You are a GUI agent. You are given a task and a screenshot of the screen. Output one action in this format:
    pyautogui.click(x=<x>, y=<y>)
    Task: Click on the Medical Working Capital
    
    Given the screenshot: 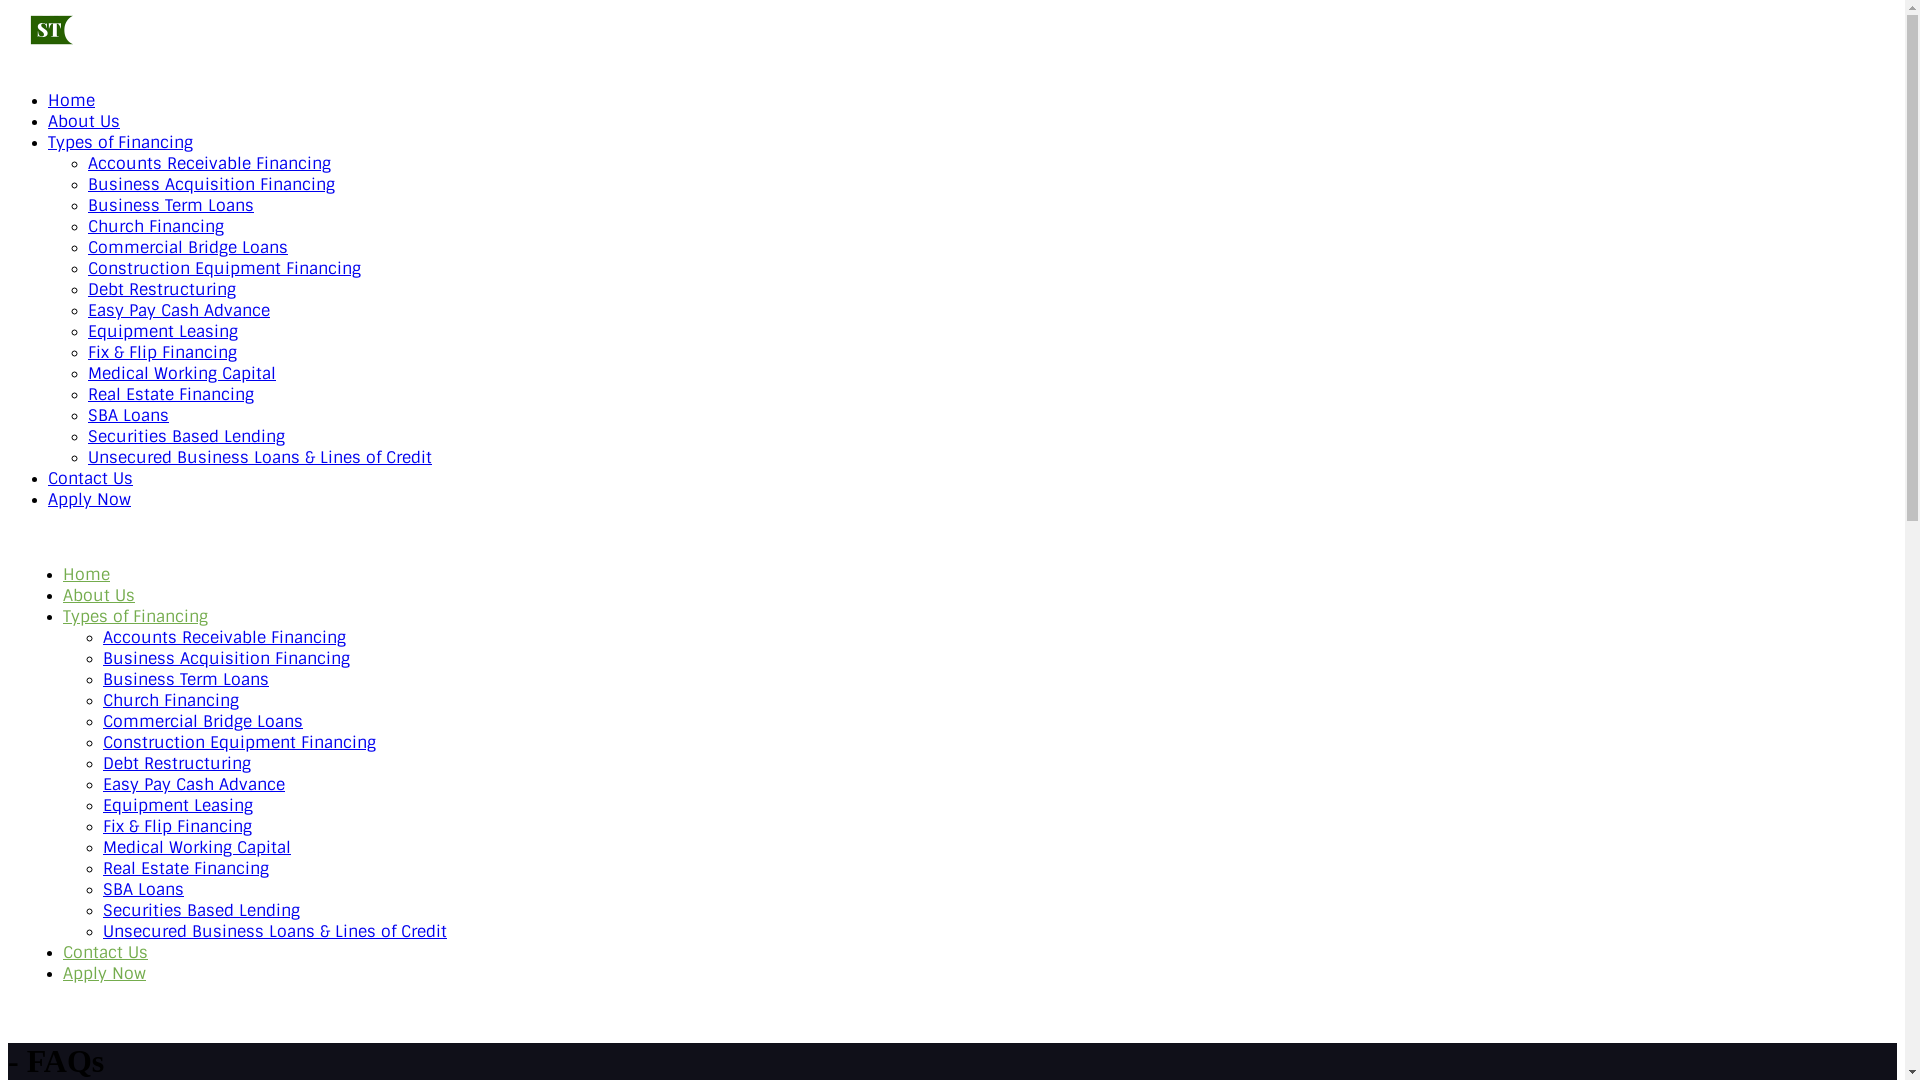 What is the action you would take?
    pyautogui.click(x=182, y=374)
    